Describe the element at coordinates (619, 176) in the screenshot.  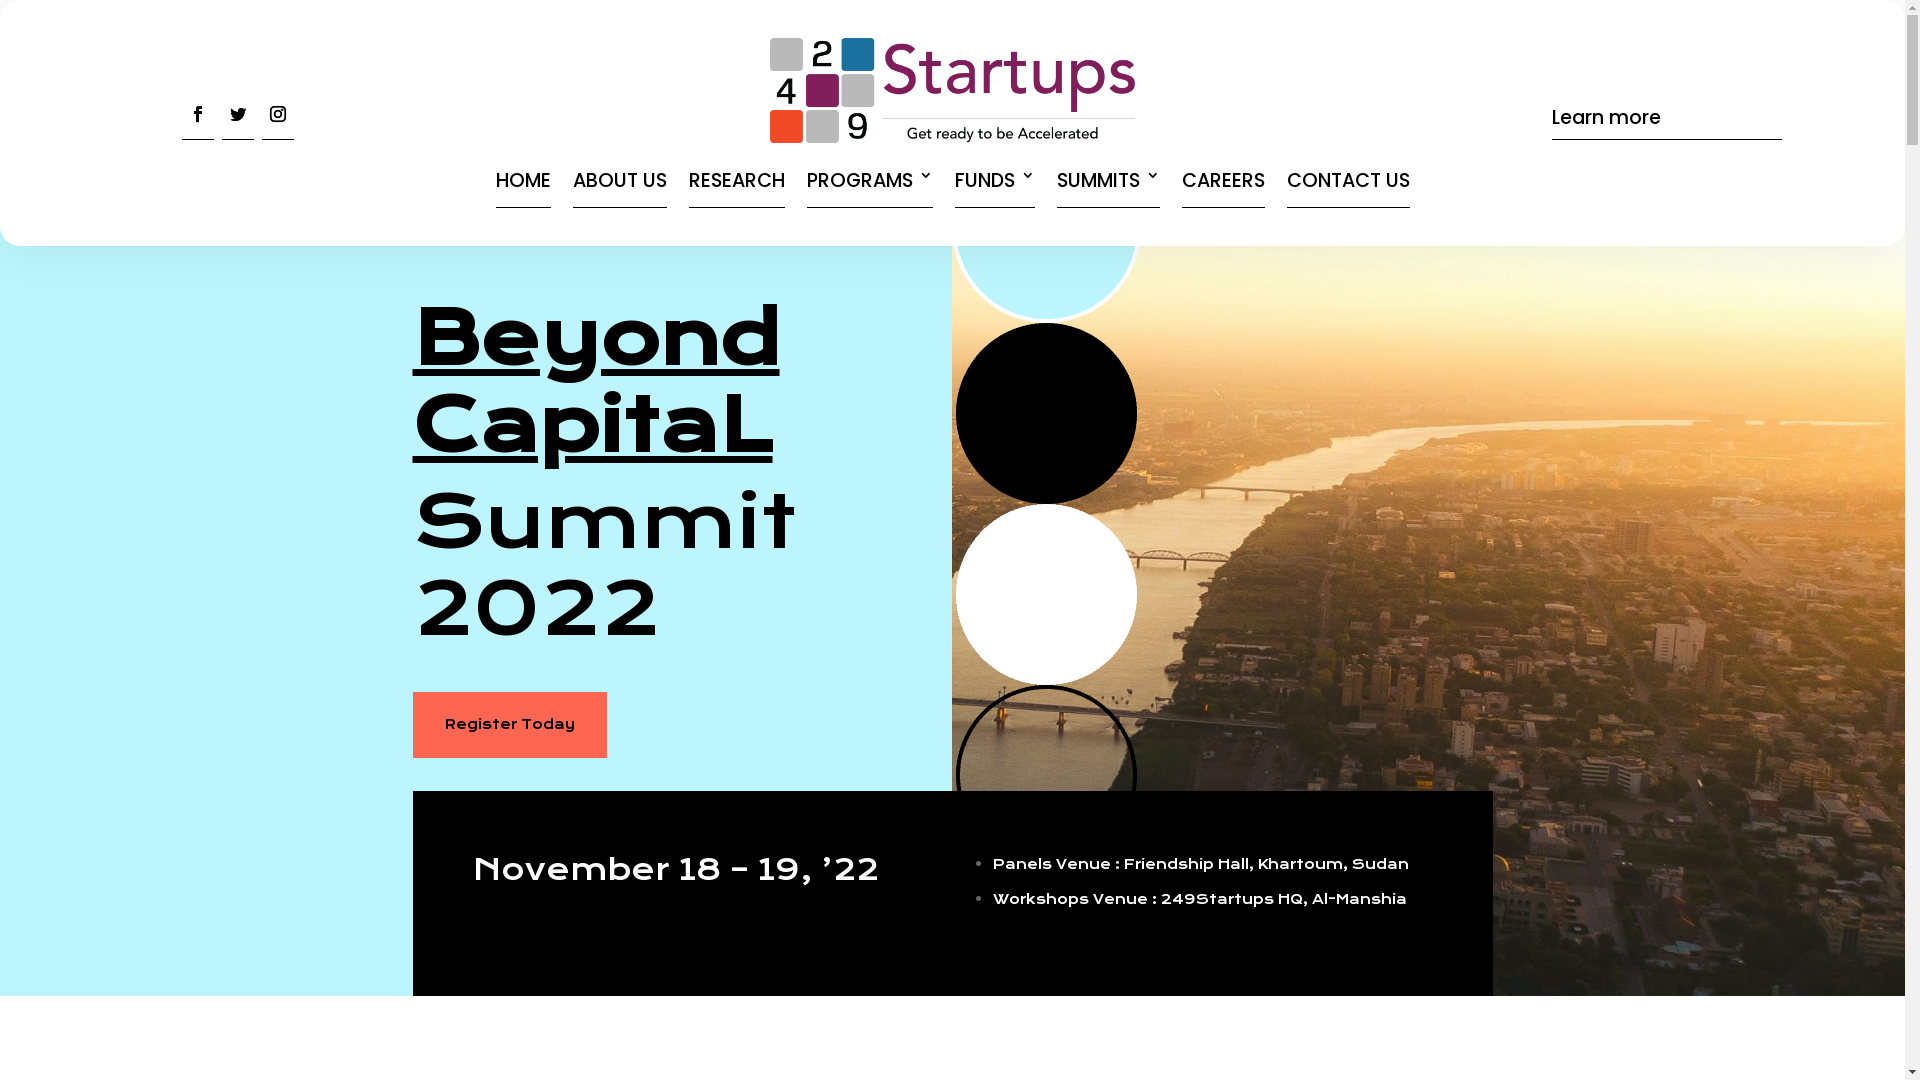
I see `ABOUT US` at that location.